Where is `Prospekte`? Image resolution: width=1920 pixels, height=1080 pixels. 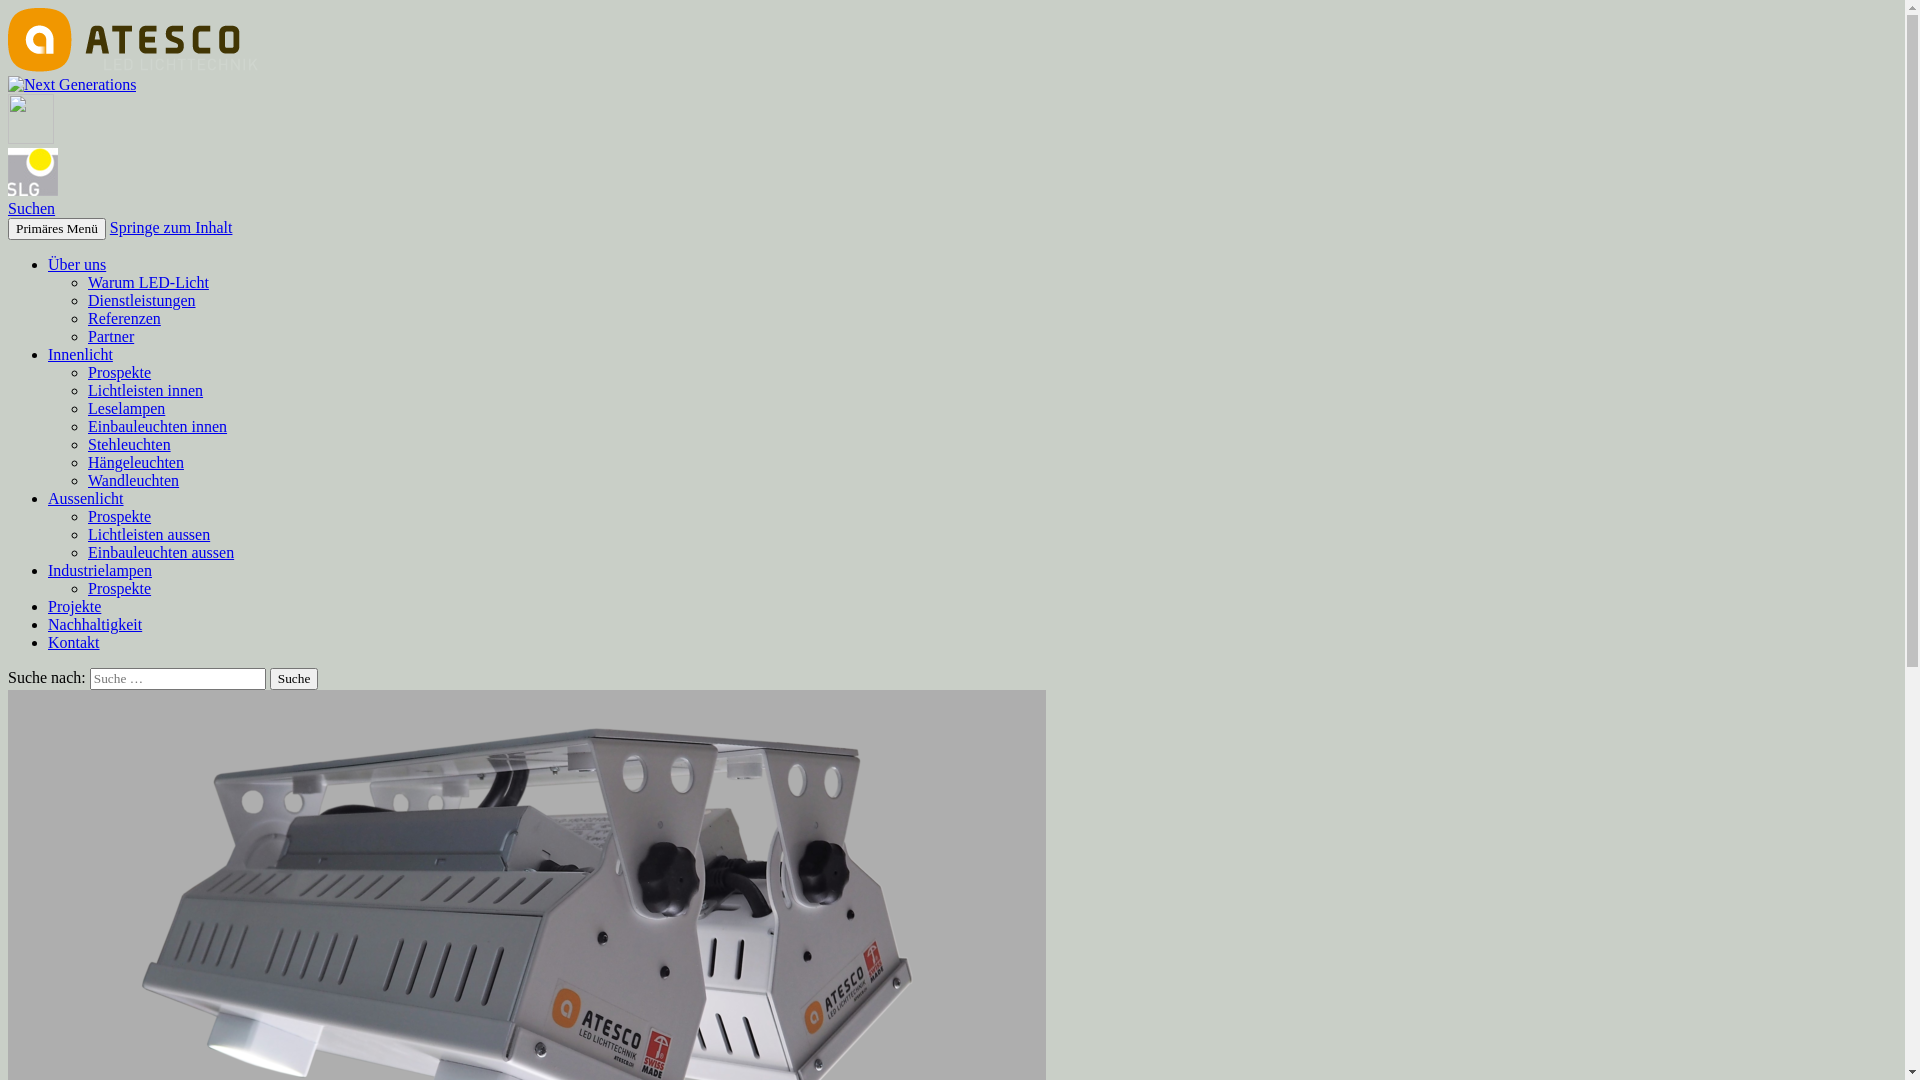
Prospekte is located at coordinates (120, 372).